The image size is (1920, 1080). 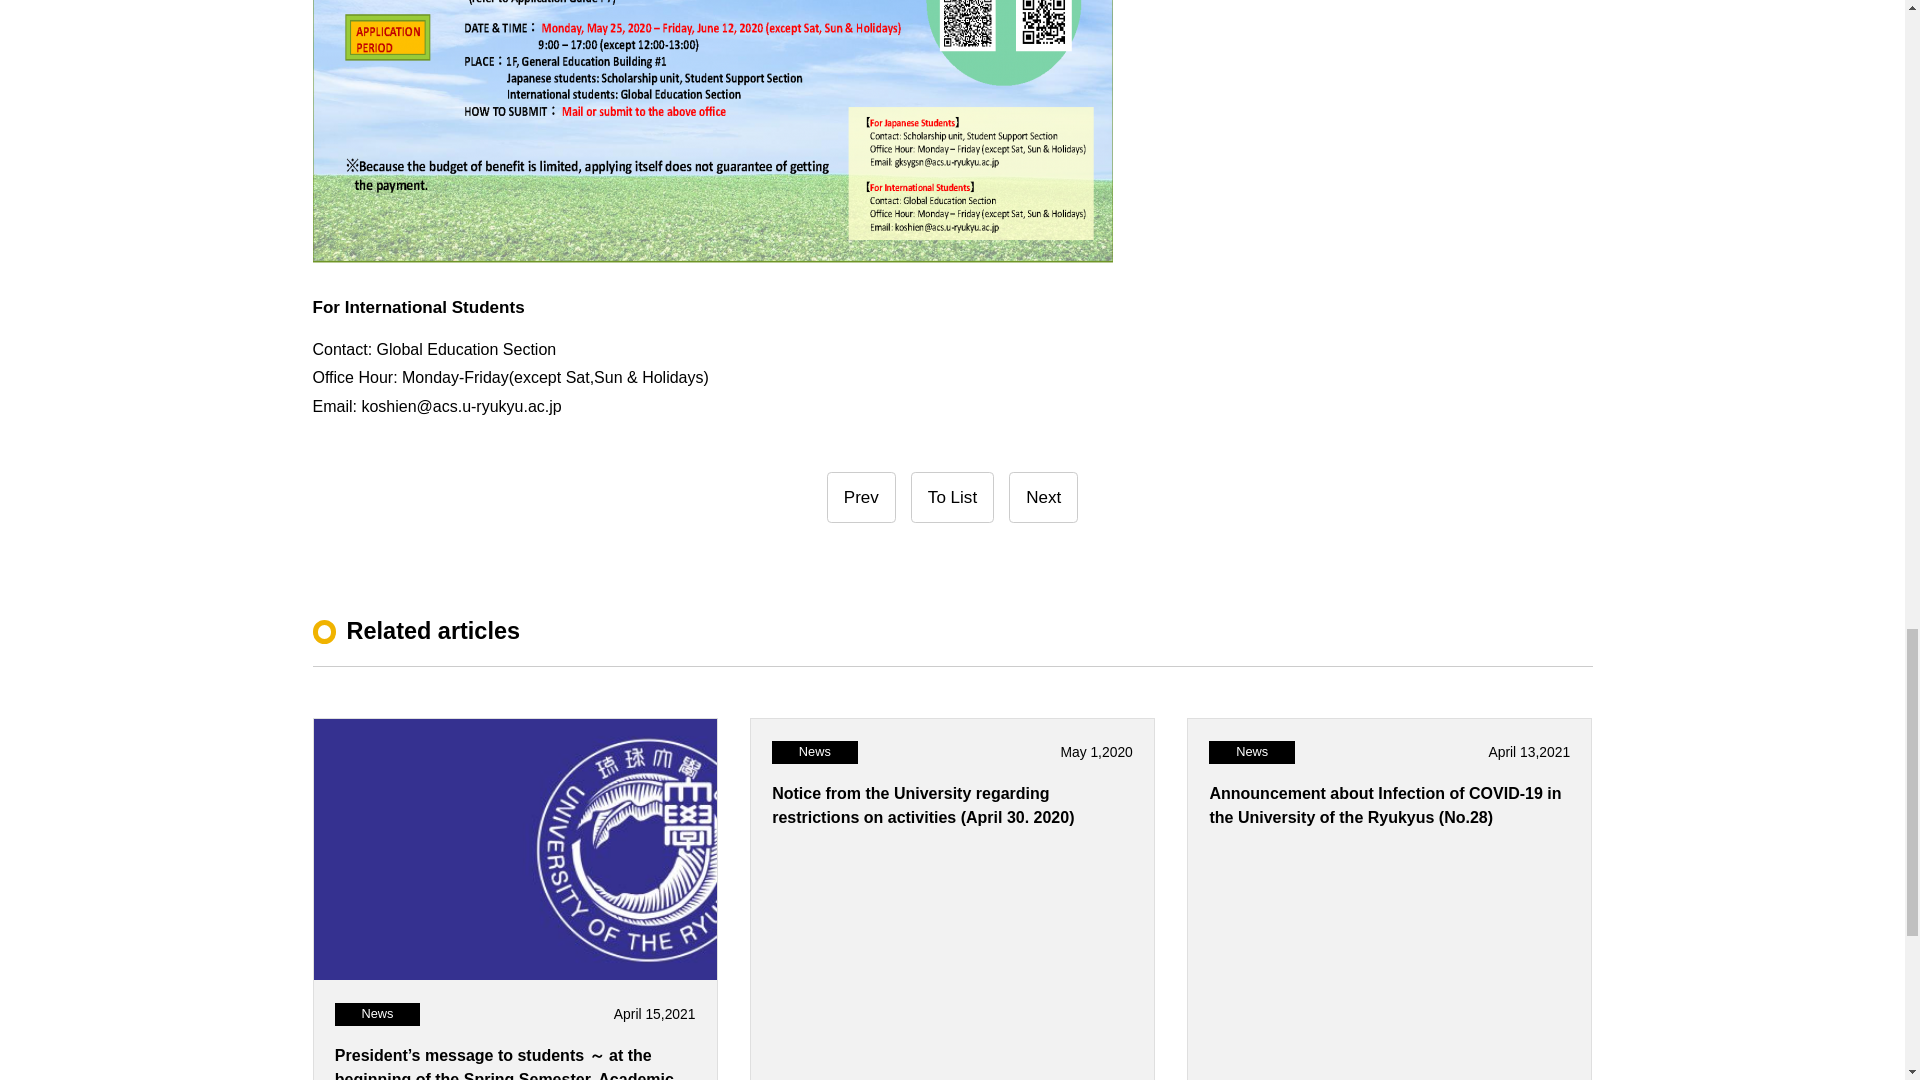 What do you see at coordinates (862, 496) in the screenshot?
I see `Prev` at bounding box center [862, 496].